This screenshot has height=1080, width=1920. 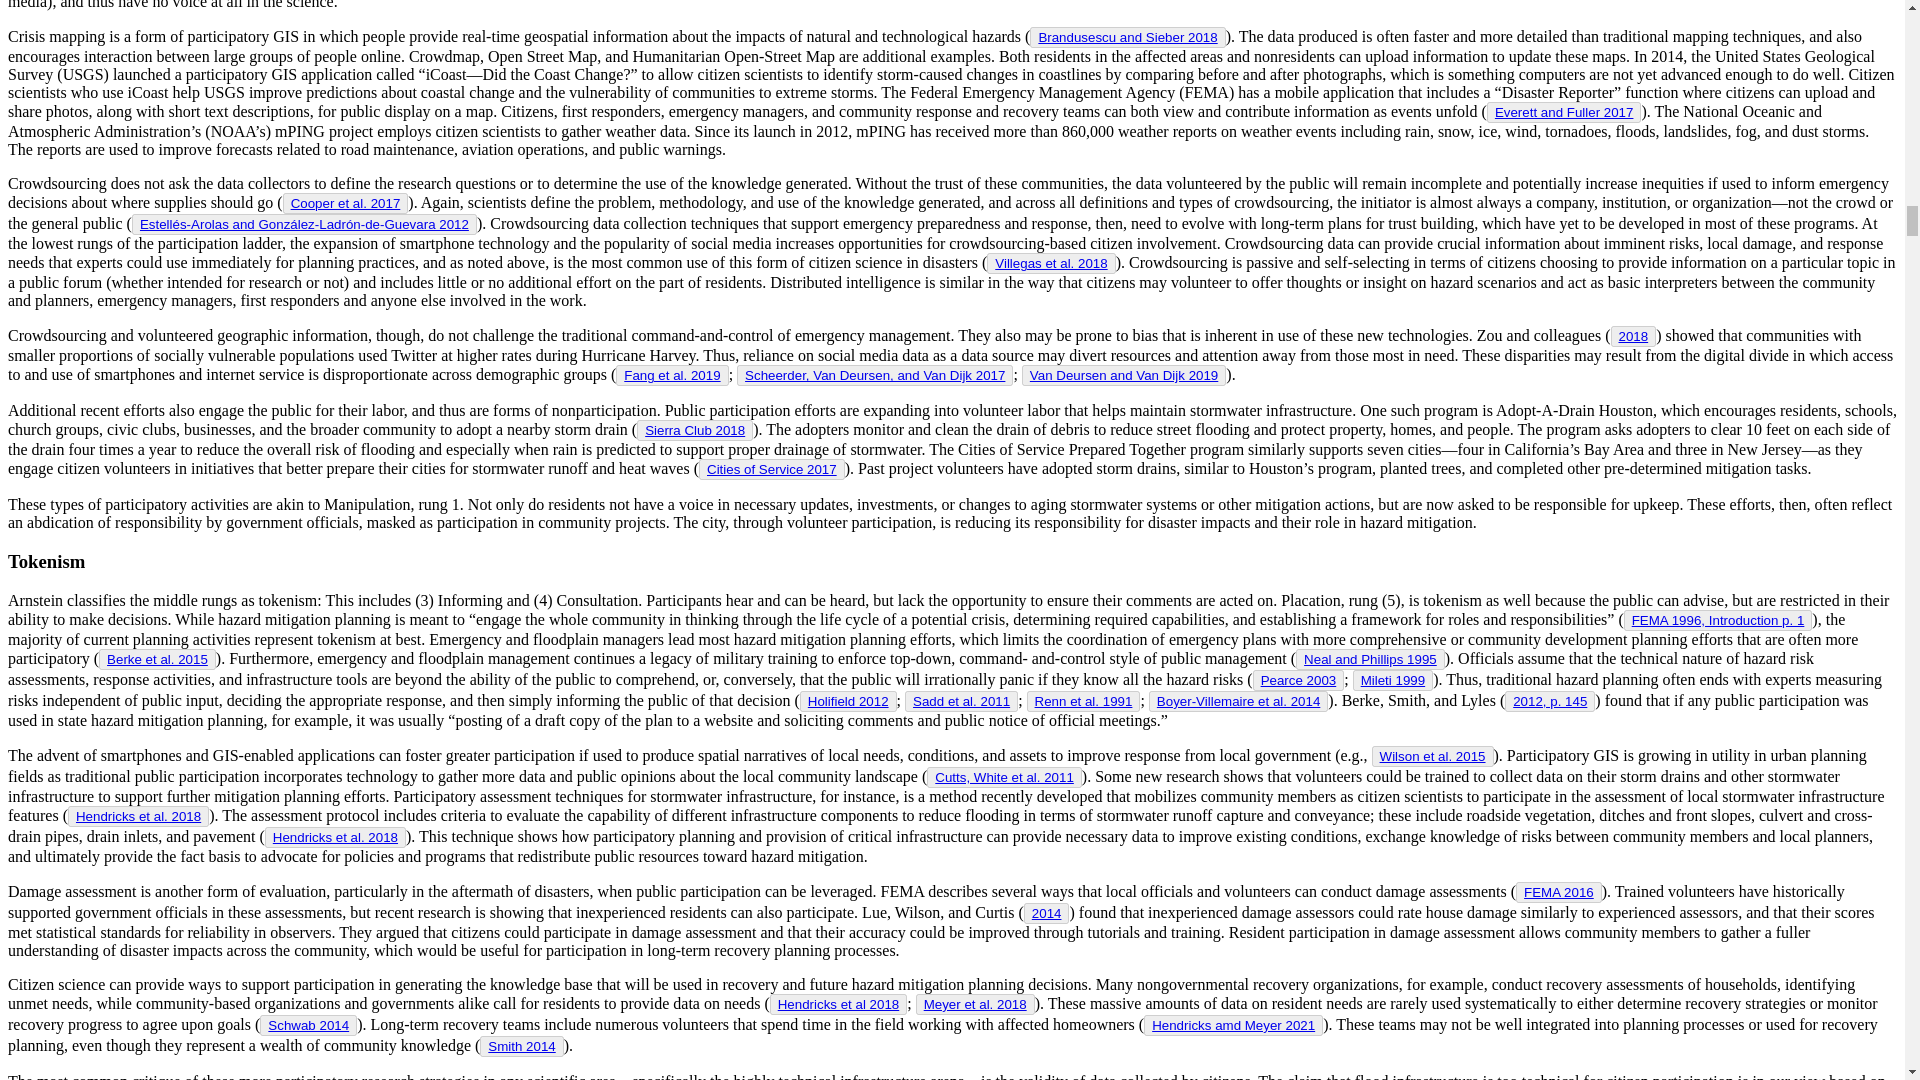 What do you see at coordinates (1433, 756) in the screenshot?
I see `Wilson et al. 2015` at bounding box center [1433, 756].